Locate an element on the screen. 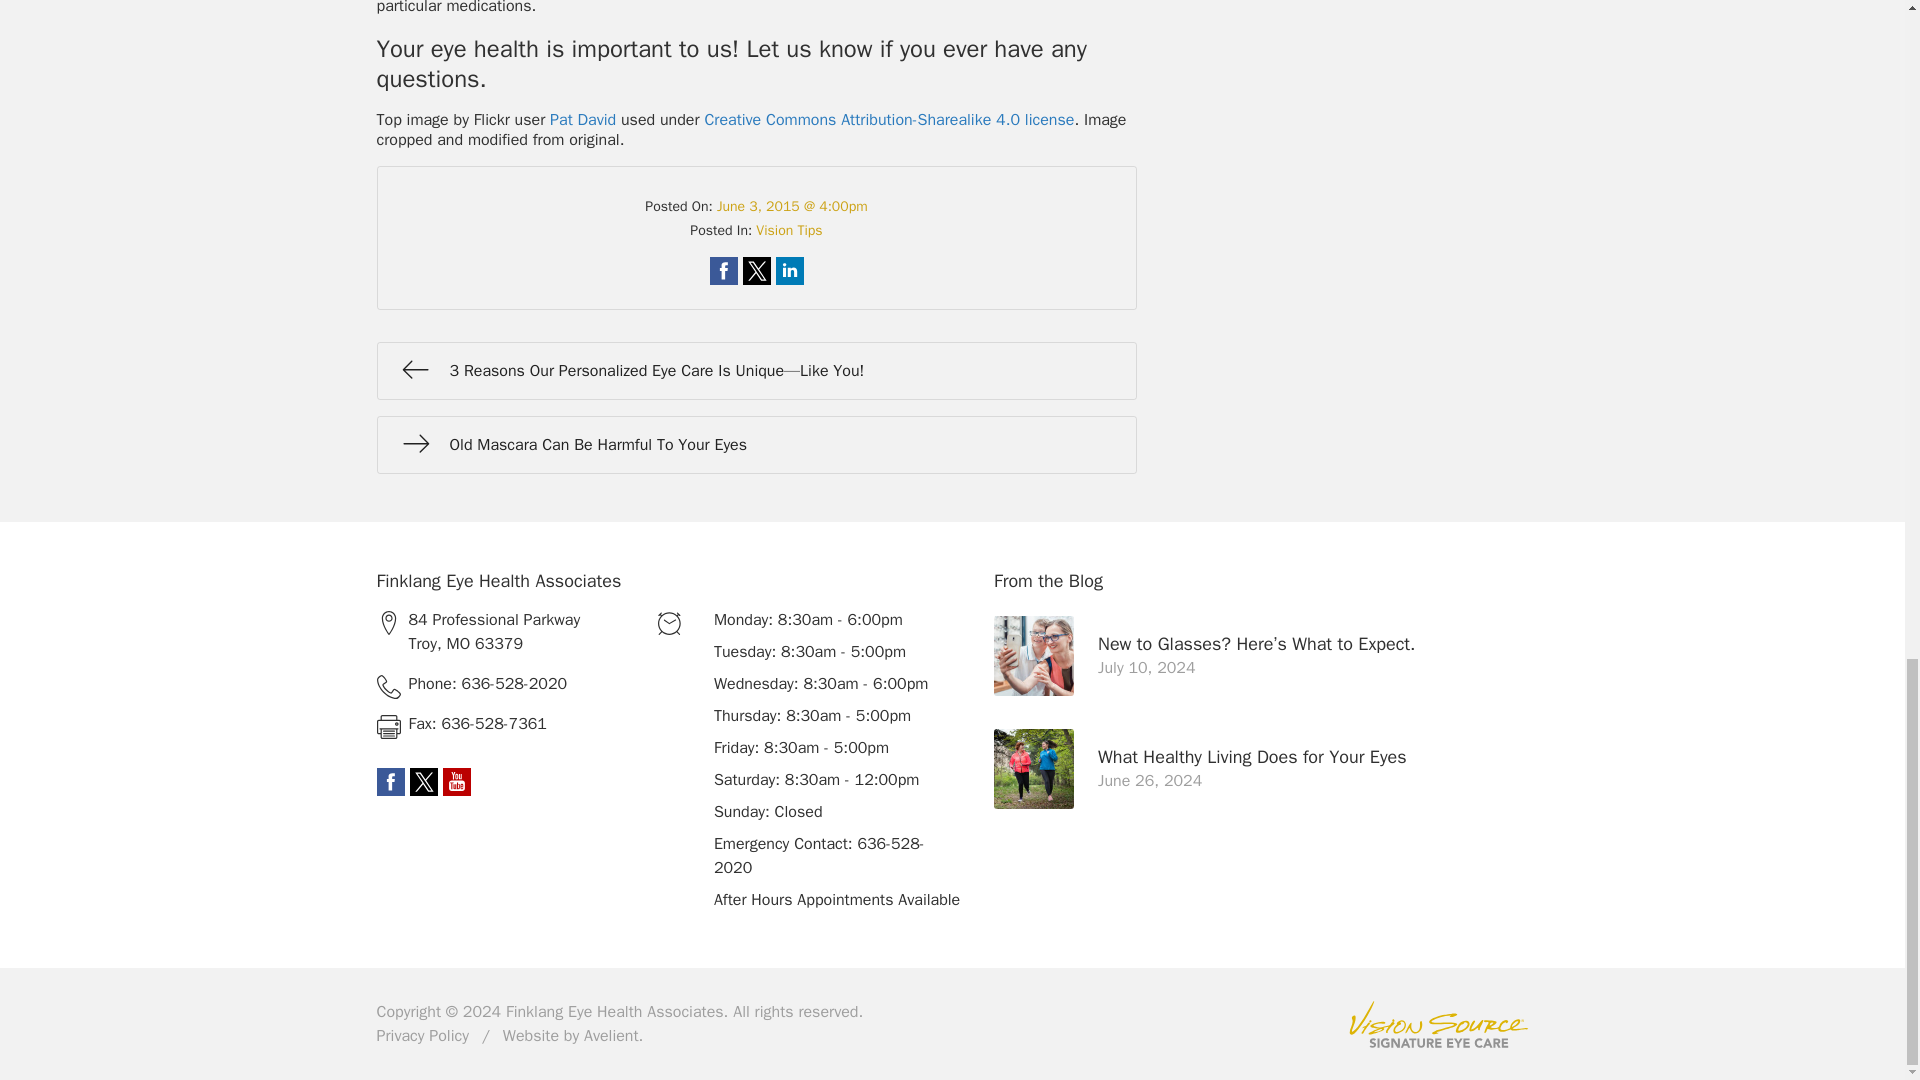 The width and height of the screenshot is (1920, 1080). Share on Facebook is located at coordinates (724, 271).